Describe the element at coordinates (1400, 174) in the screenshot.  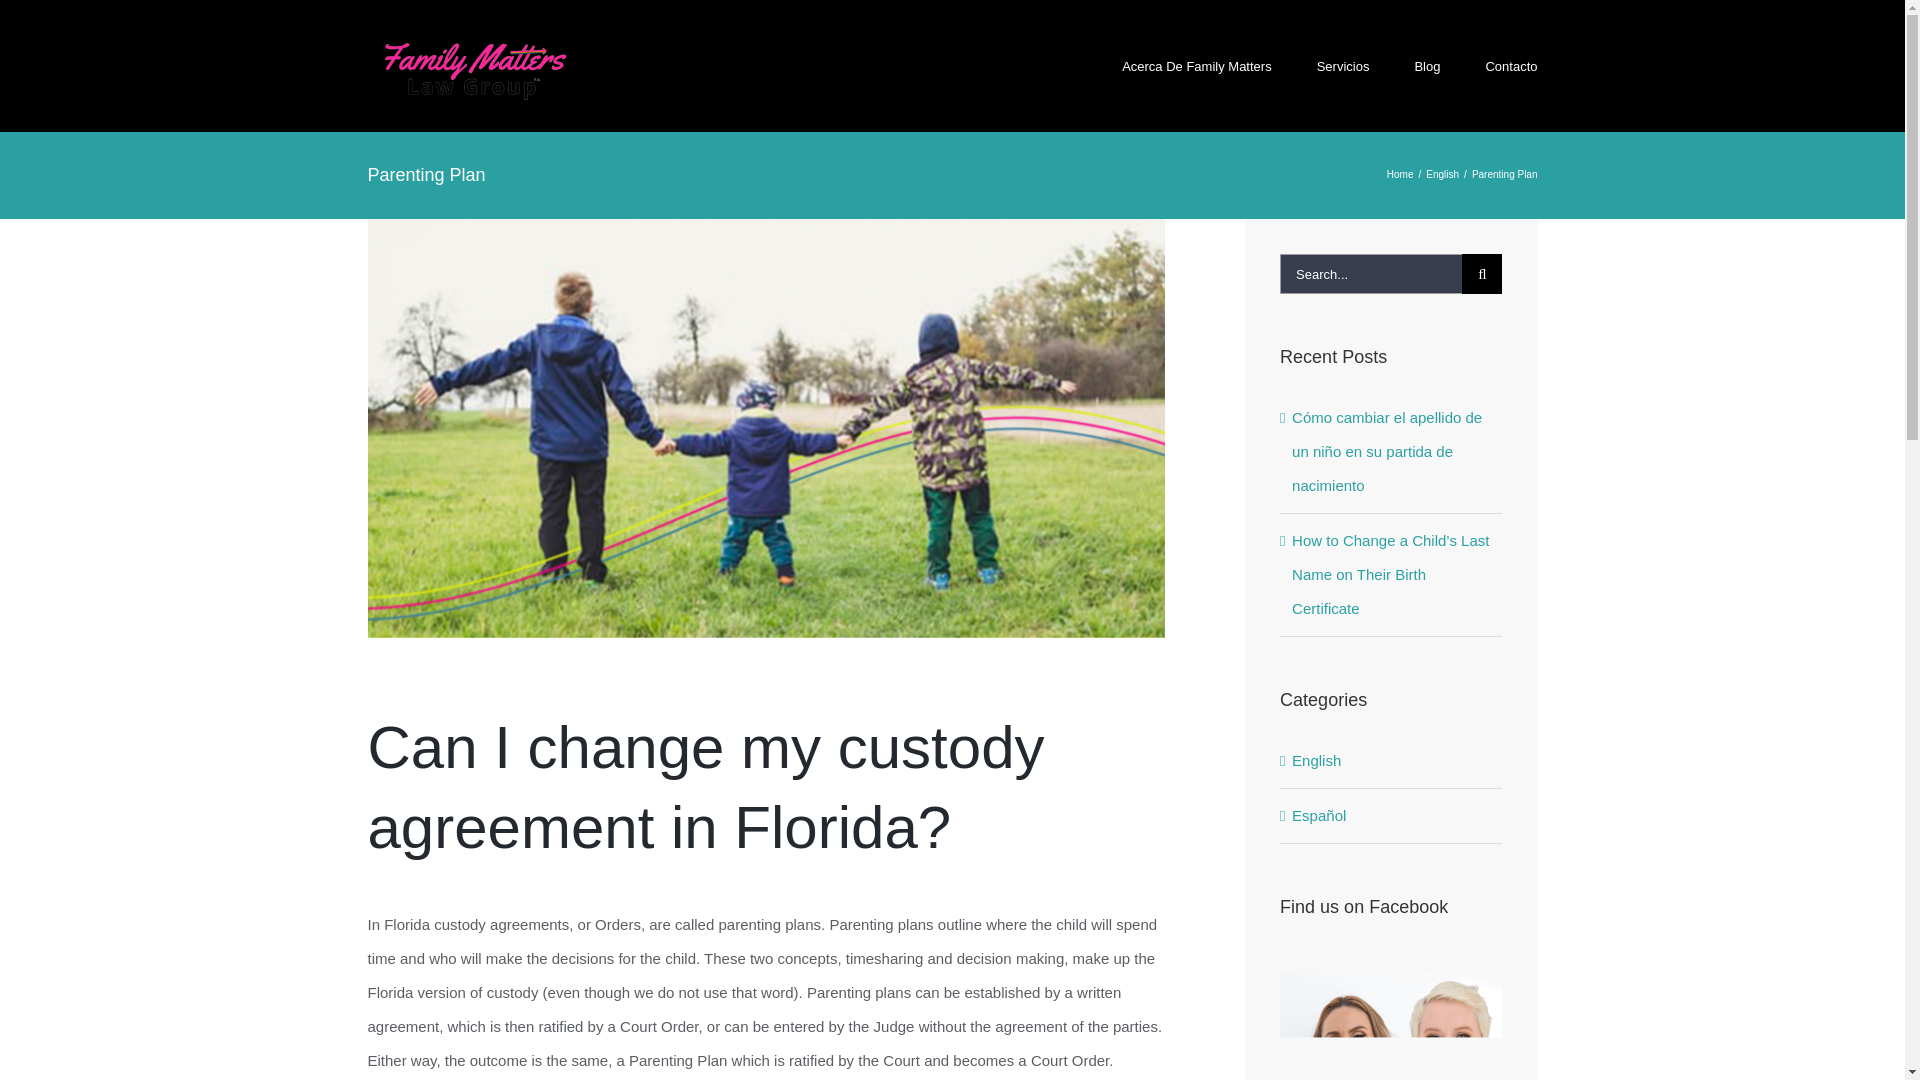
I see `Home` at that location.